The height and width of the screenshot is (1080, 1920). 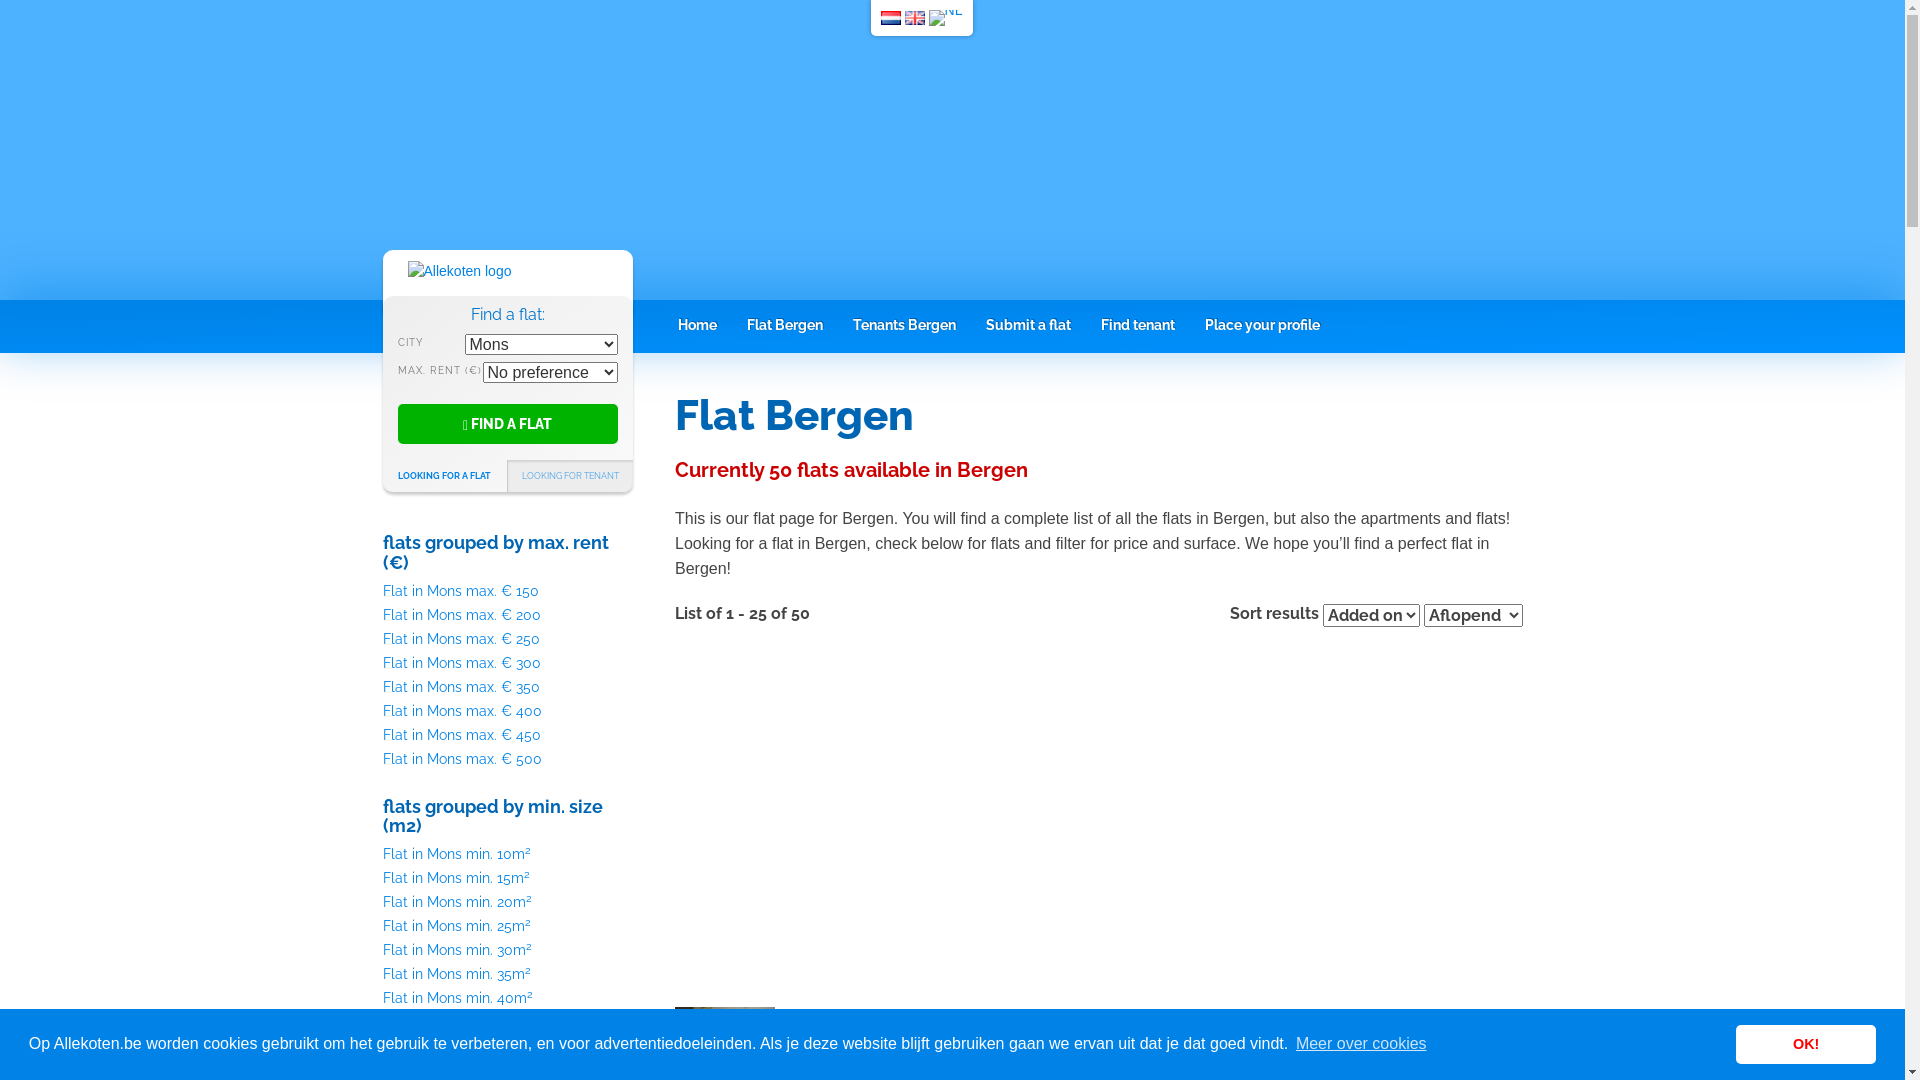 I want to click on Luitberg, Grimbergen, so click(x=888, y=1016).